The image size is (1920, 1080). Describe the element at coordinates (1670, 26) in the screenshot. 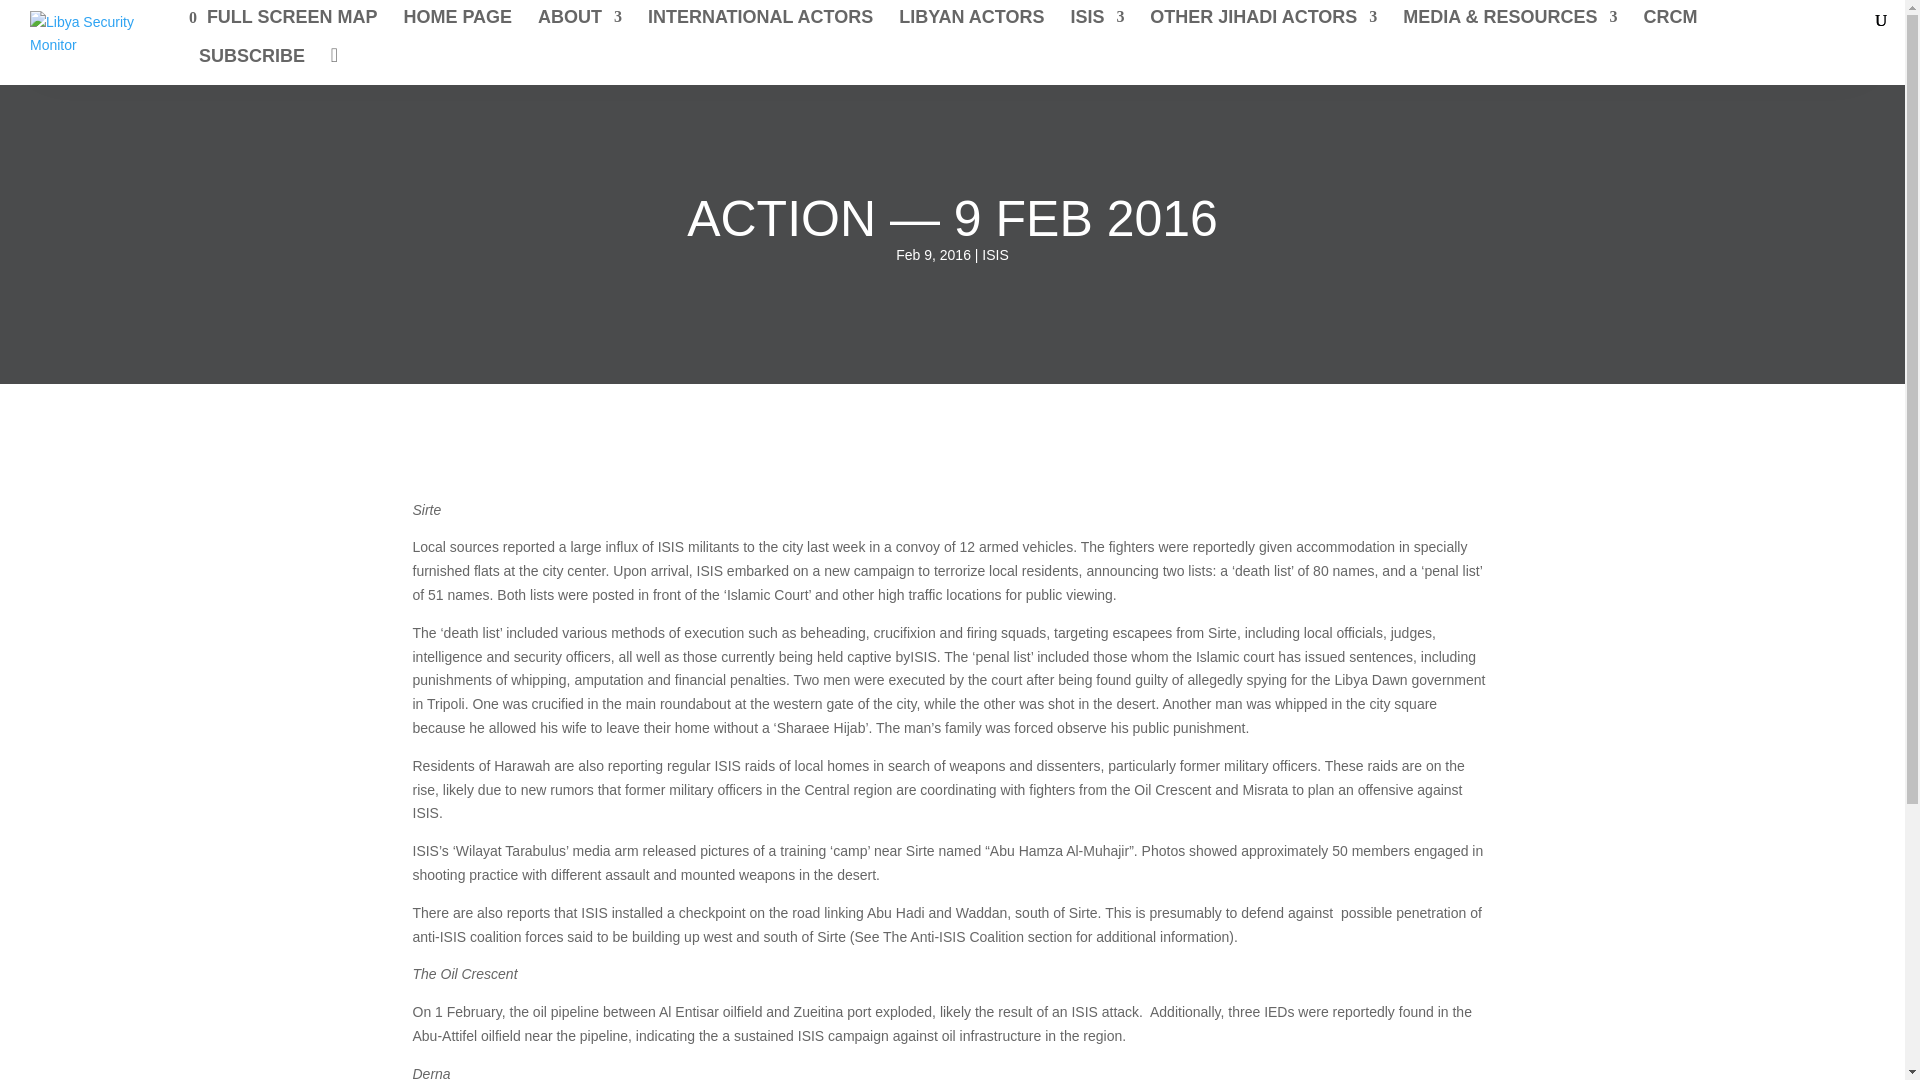

I see `CRCM` at that location.